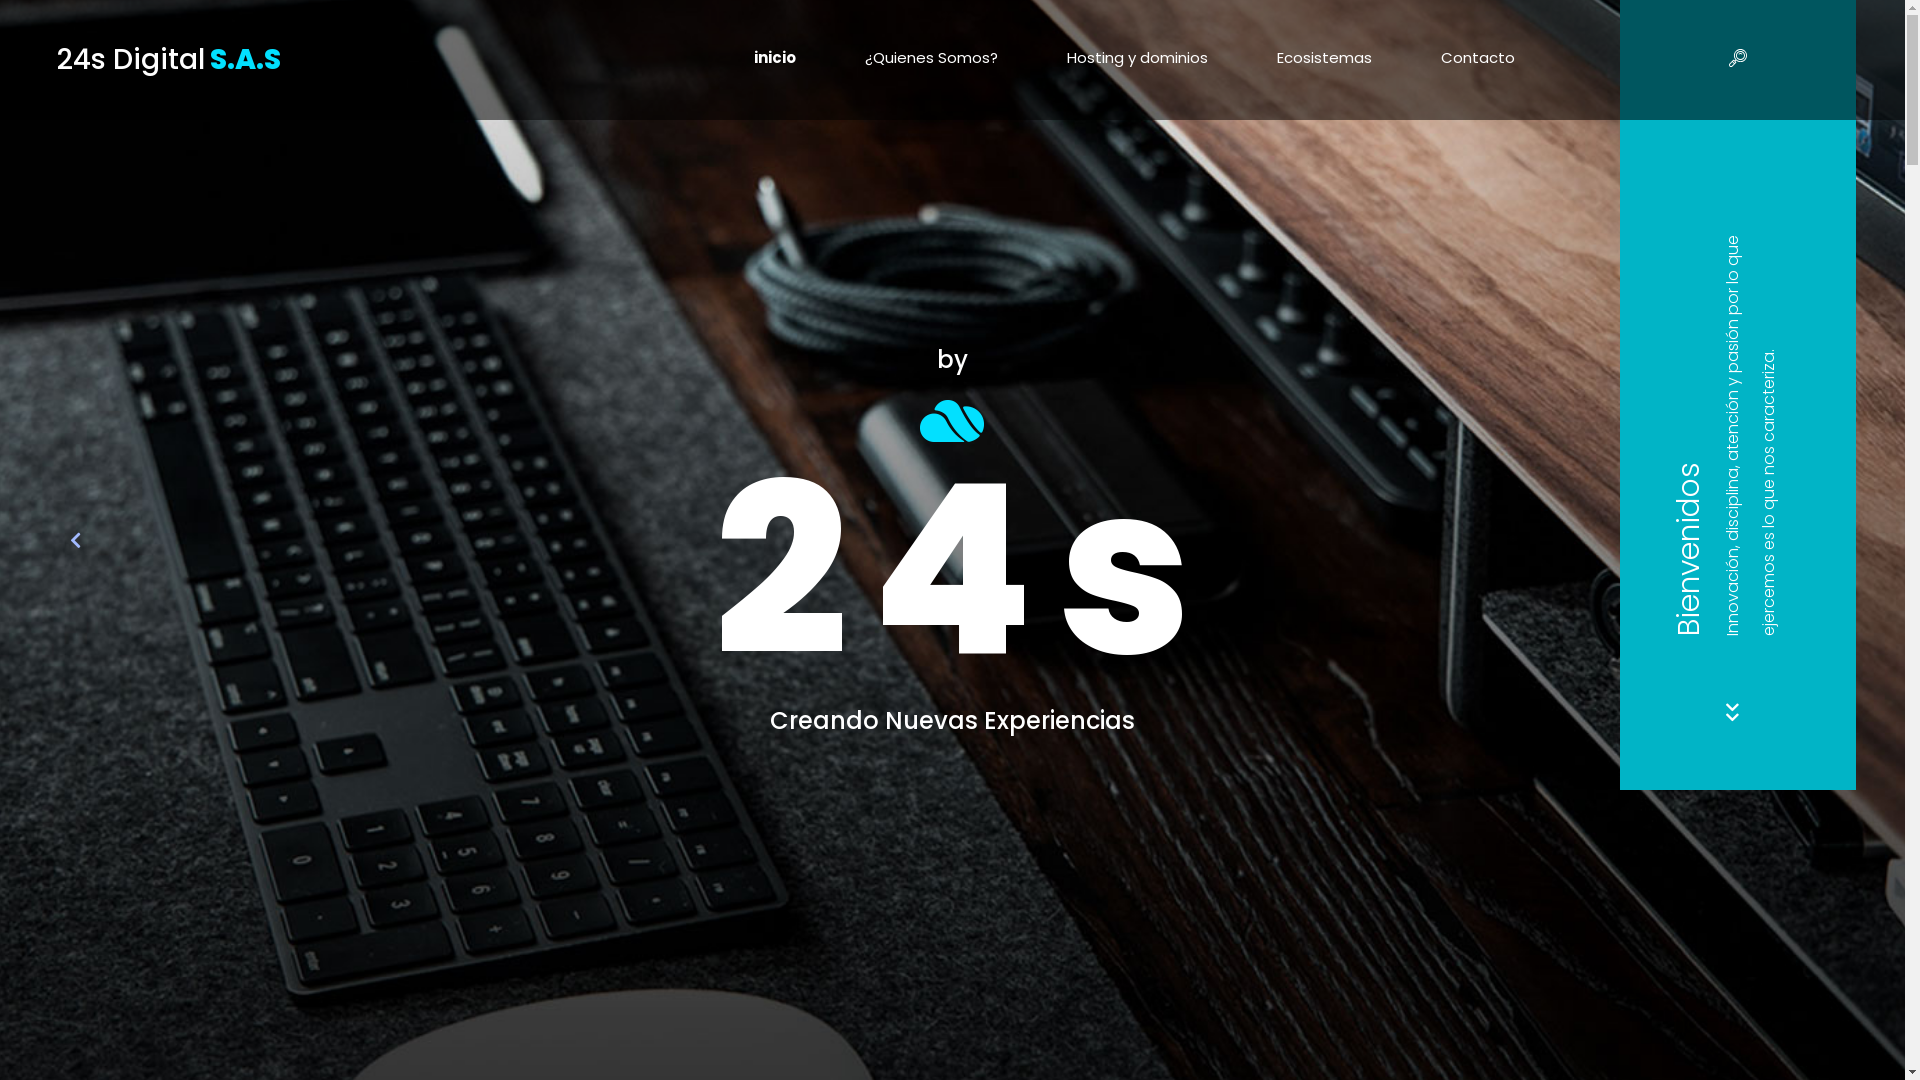 This screenshot has height=1080, width=1920. Describe the element at coordinates (169, 60) in the screenshot. I see `24s Digital S.A.S` at that location.